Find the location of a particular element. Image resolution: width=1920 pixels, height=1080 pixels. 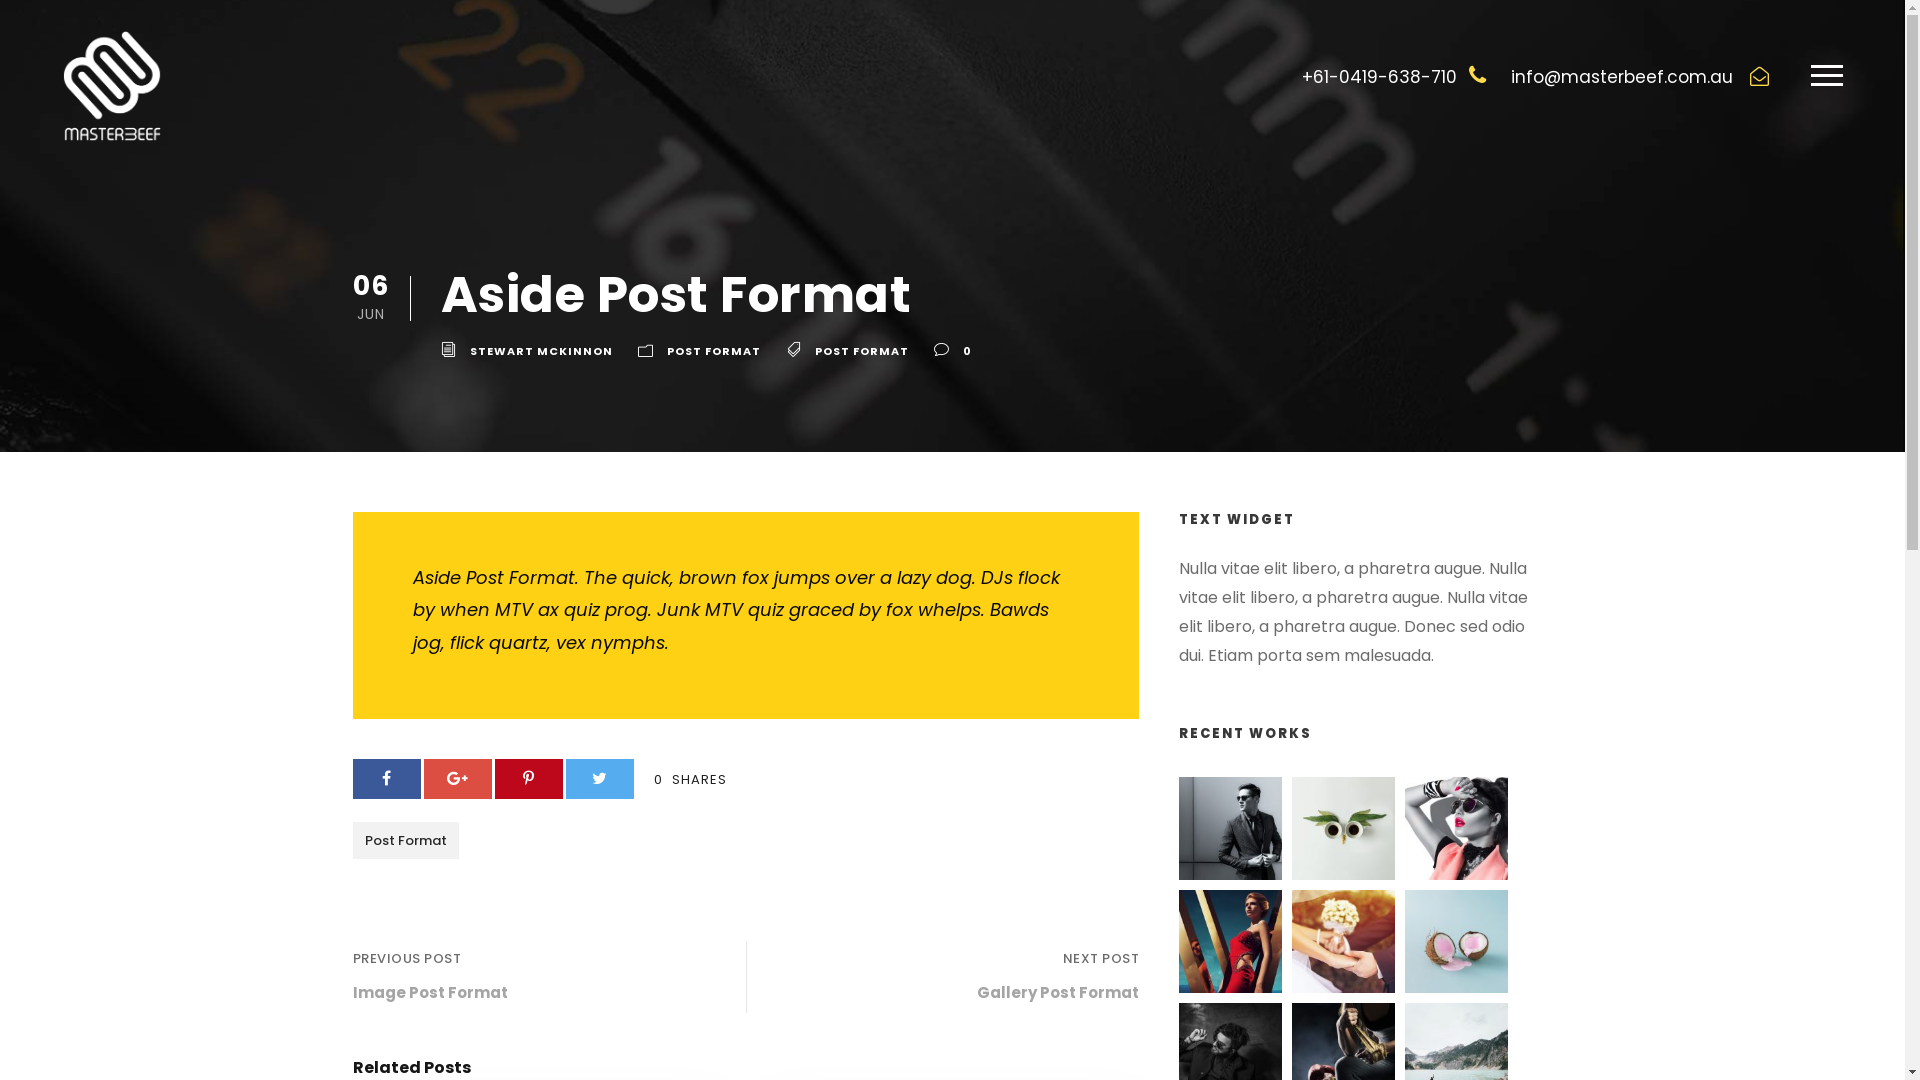

POST FORMAT is located at coordinates (713, 351).